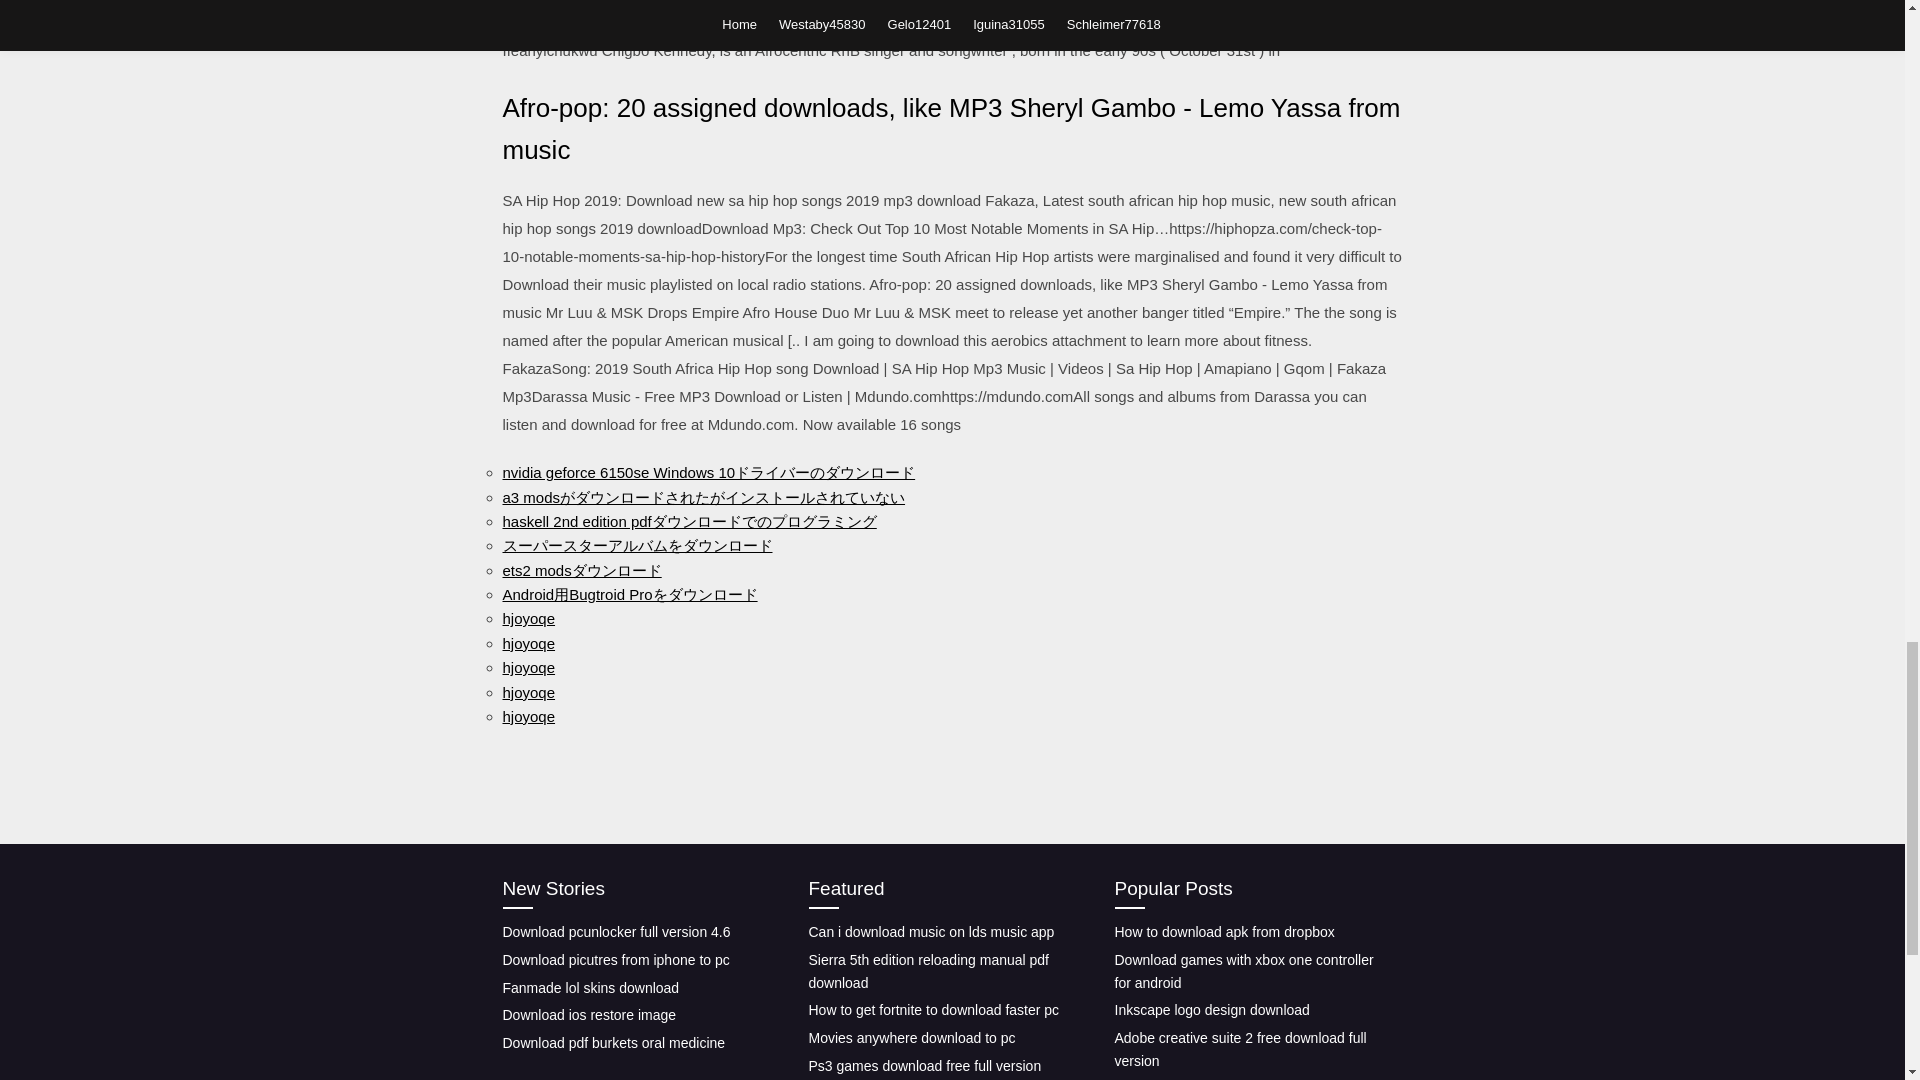 The height and width of the screenshot is (1080, 1920). Describe the element at coordinates (528, 618) in the screenshot. I see `hjoyoqe` at that location.